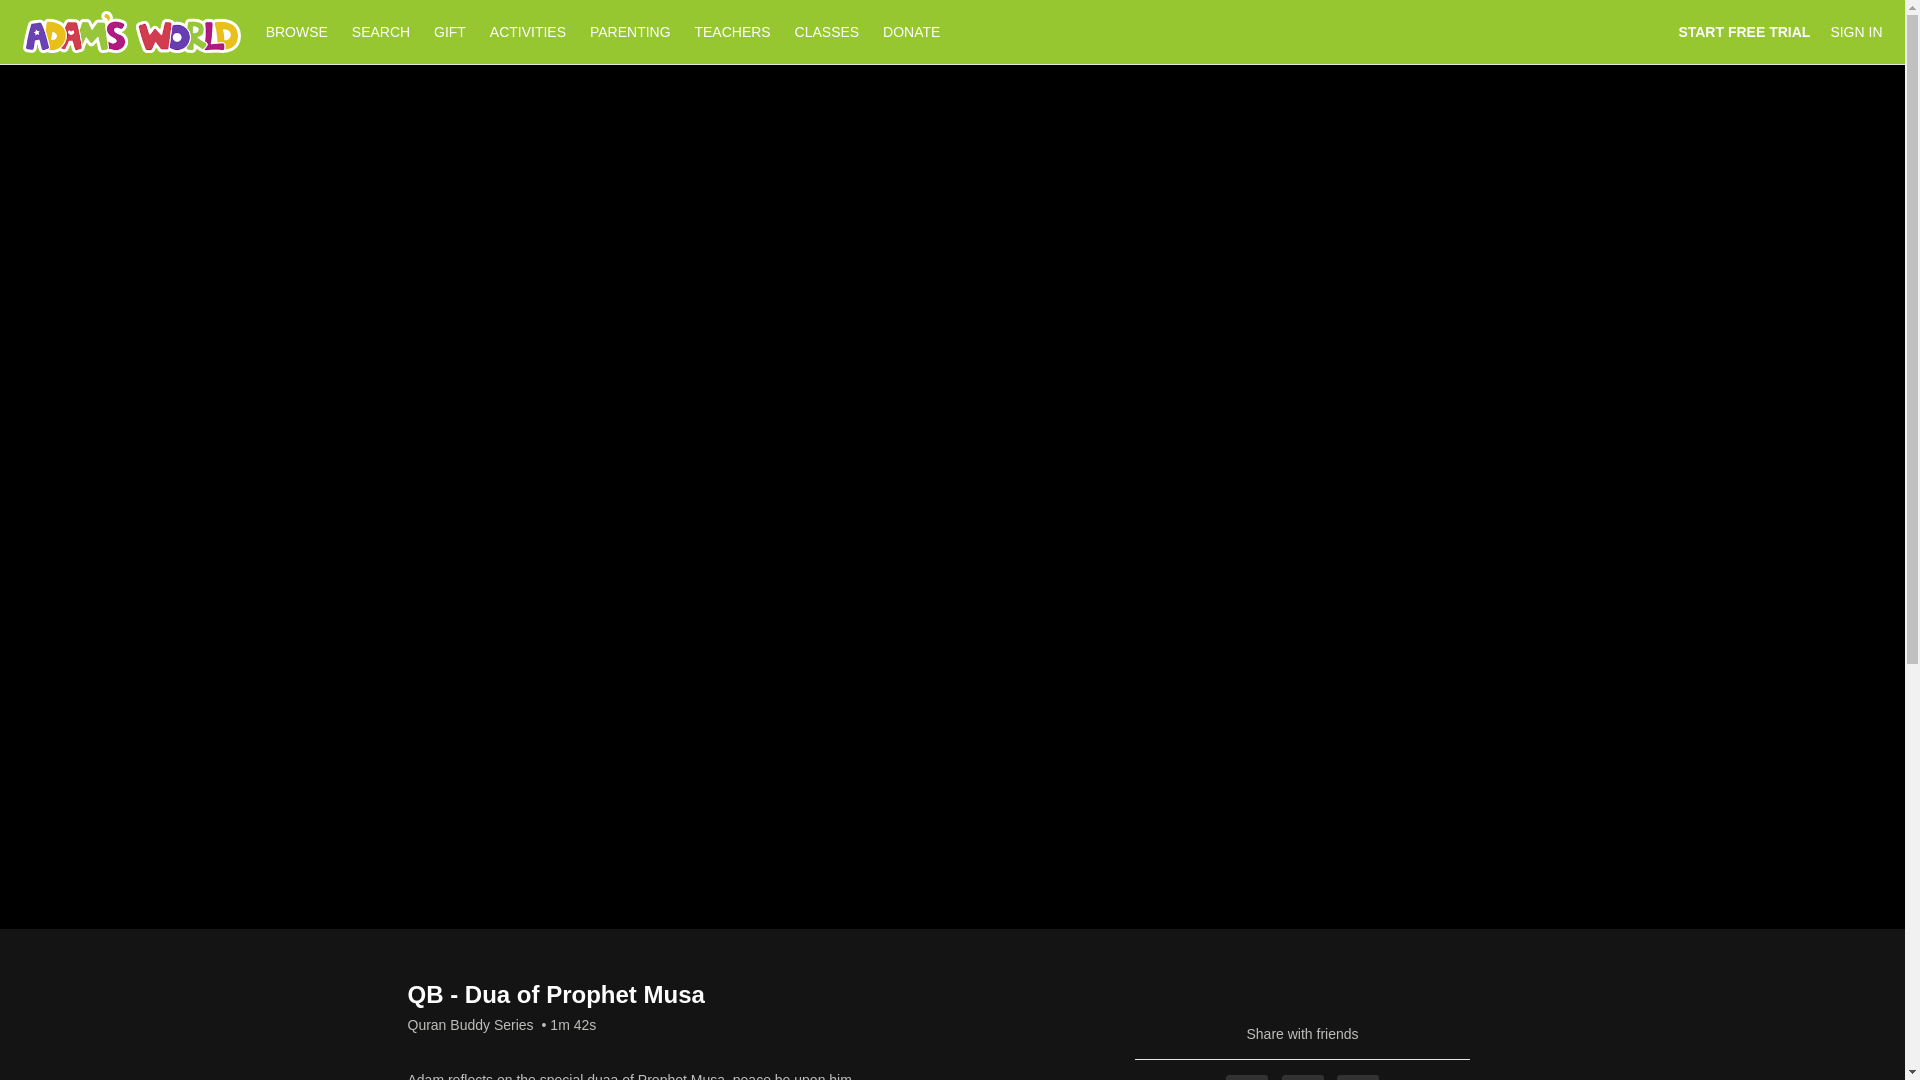 This screenshot has width=1920, height=1080. Describe the element at coordinates (298, 31) in the screenshot. I see `BROWSE` at that location.